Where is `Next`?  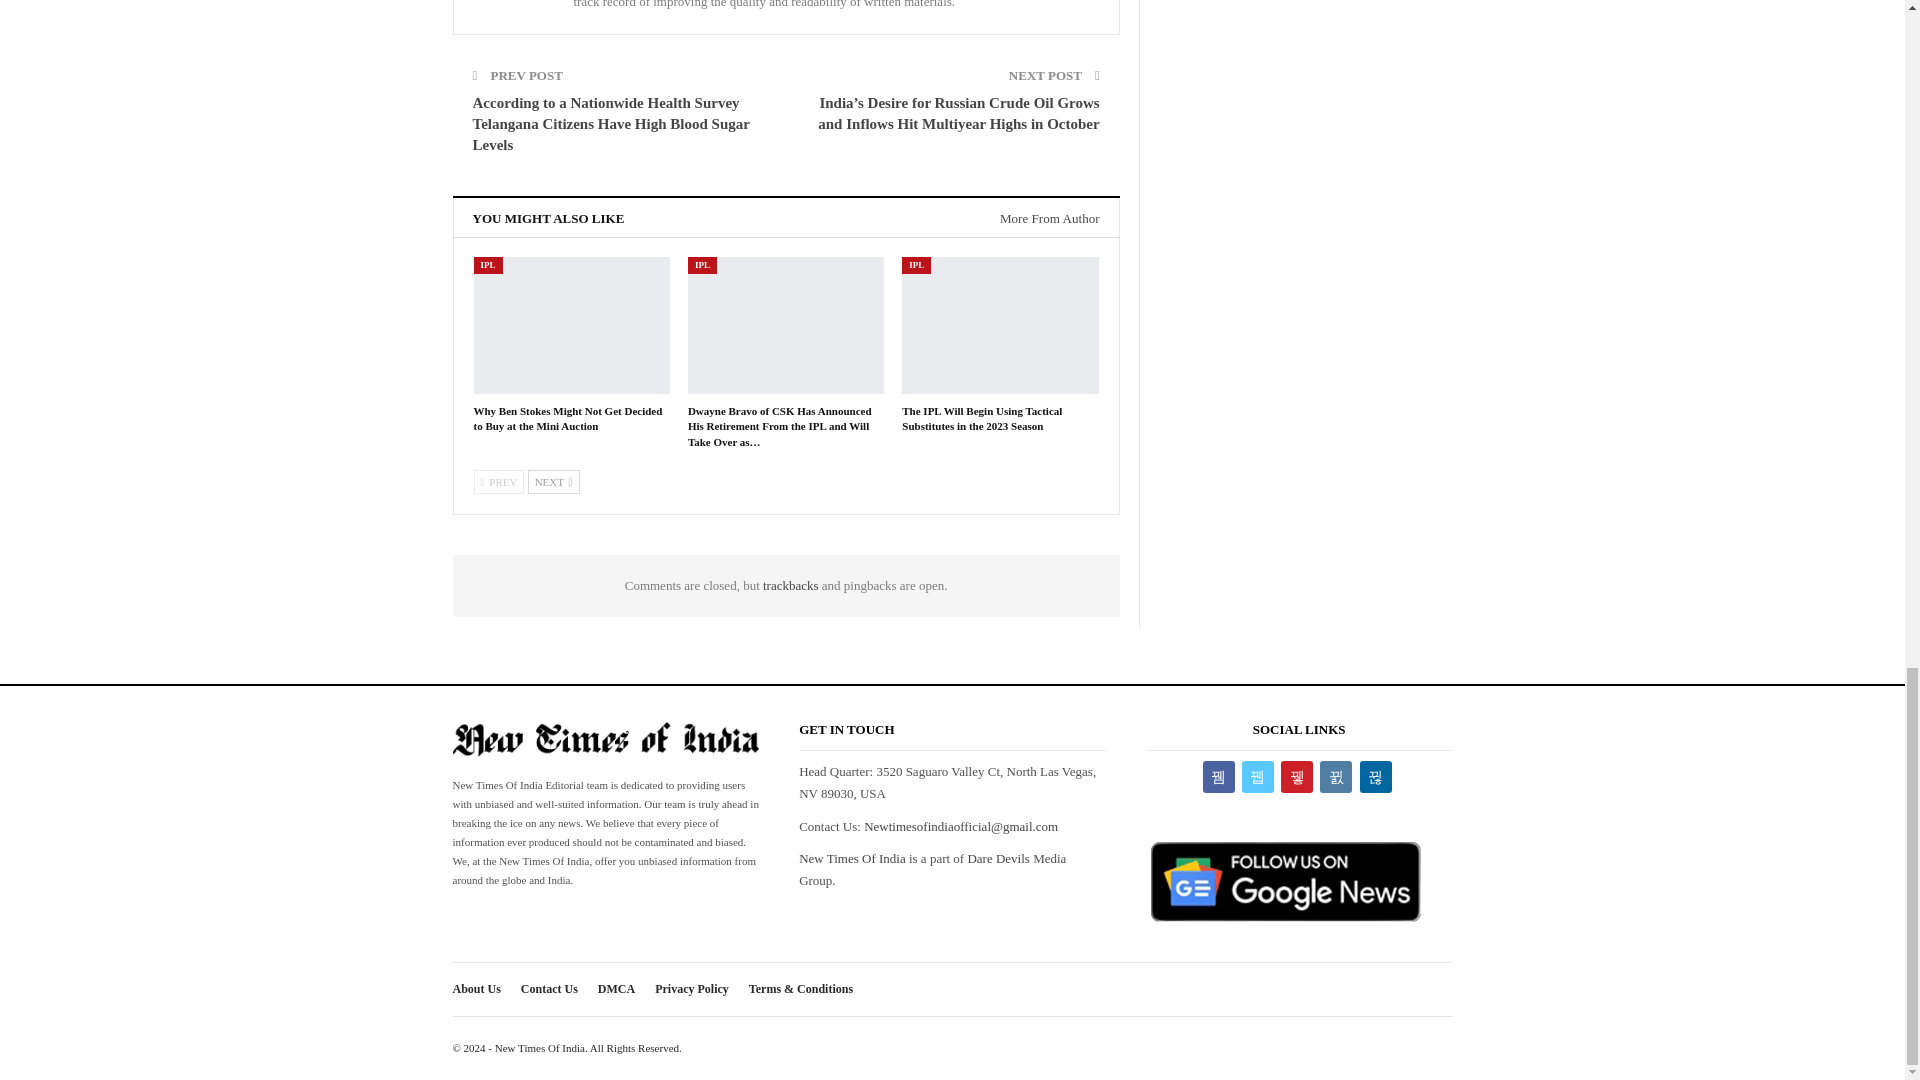
Next is located at coordinates (554, 481).